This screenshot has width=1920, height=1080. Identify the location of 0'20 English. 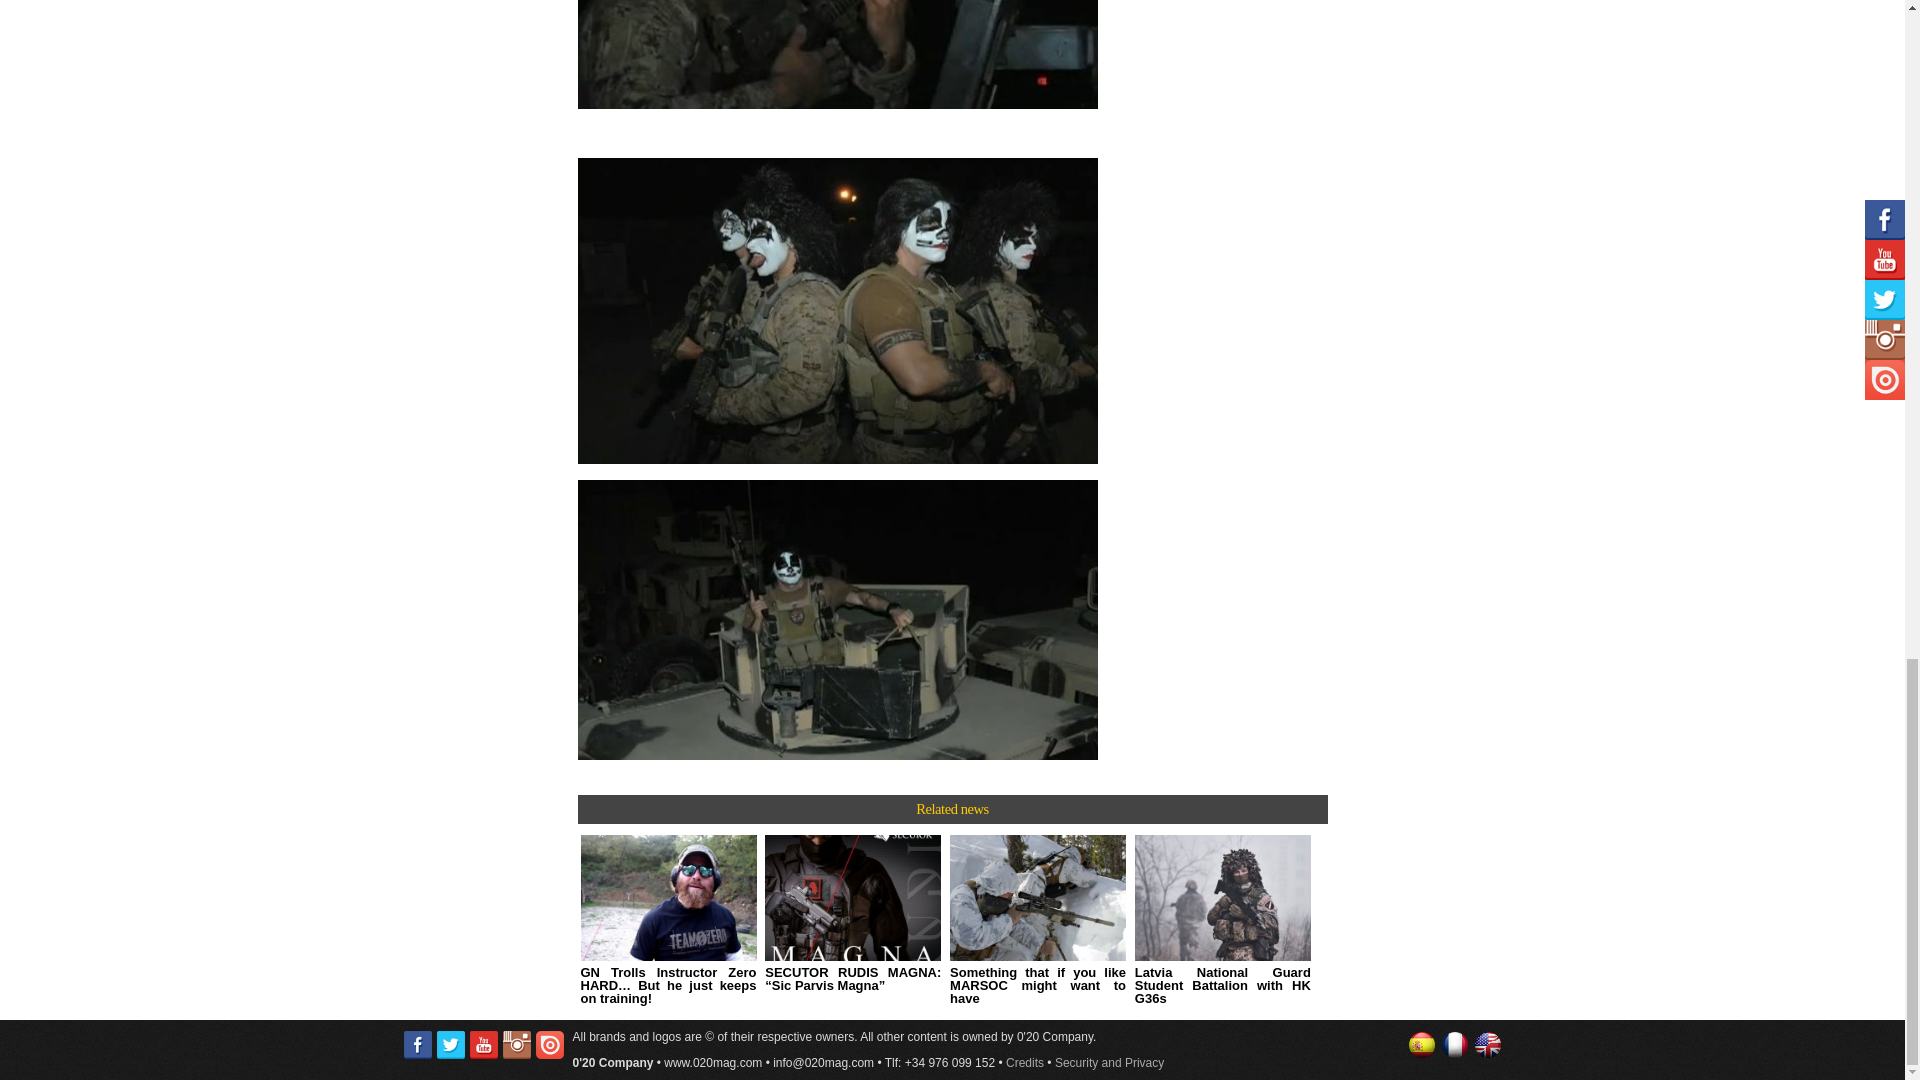
(1488, 1045).